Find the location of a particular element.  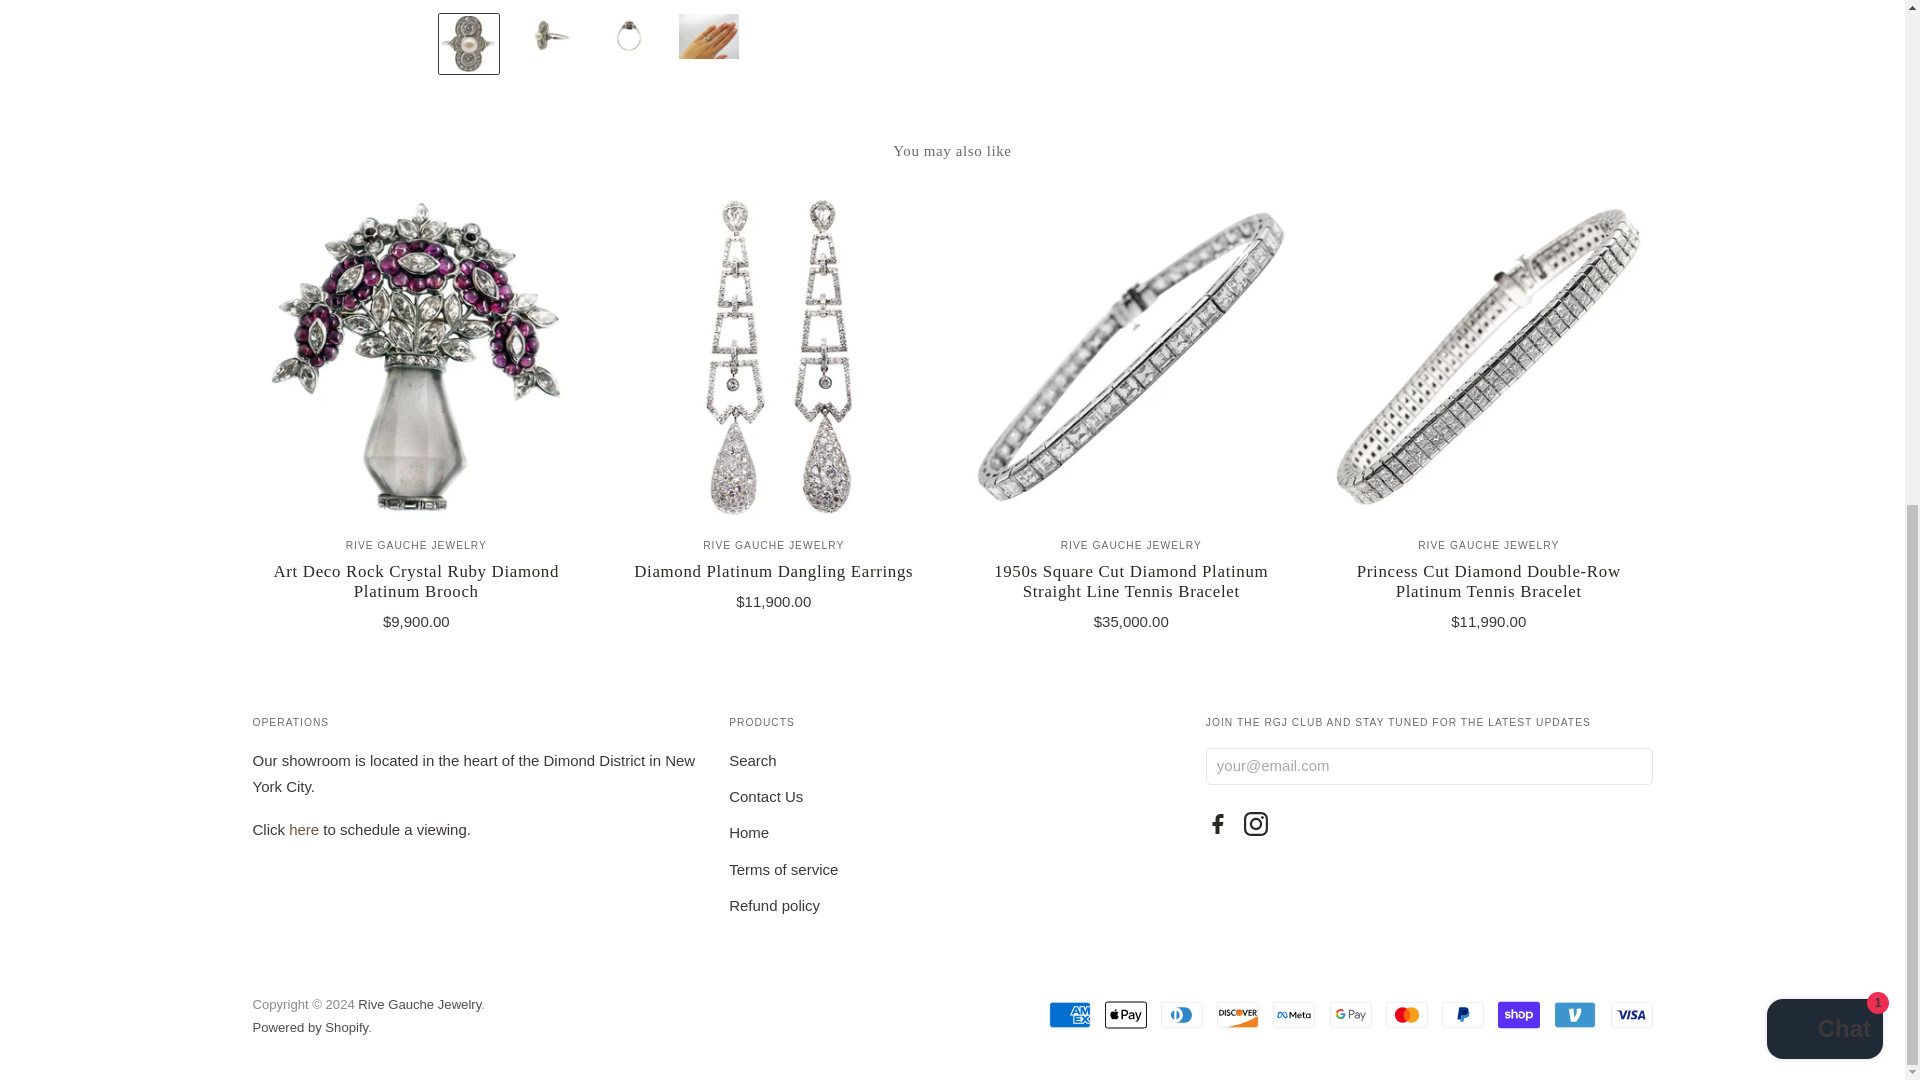

Discover is located at coordinates (1238, 1014).